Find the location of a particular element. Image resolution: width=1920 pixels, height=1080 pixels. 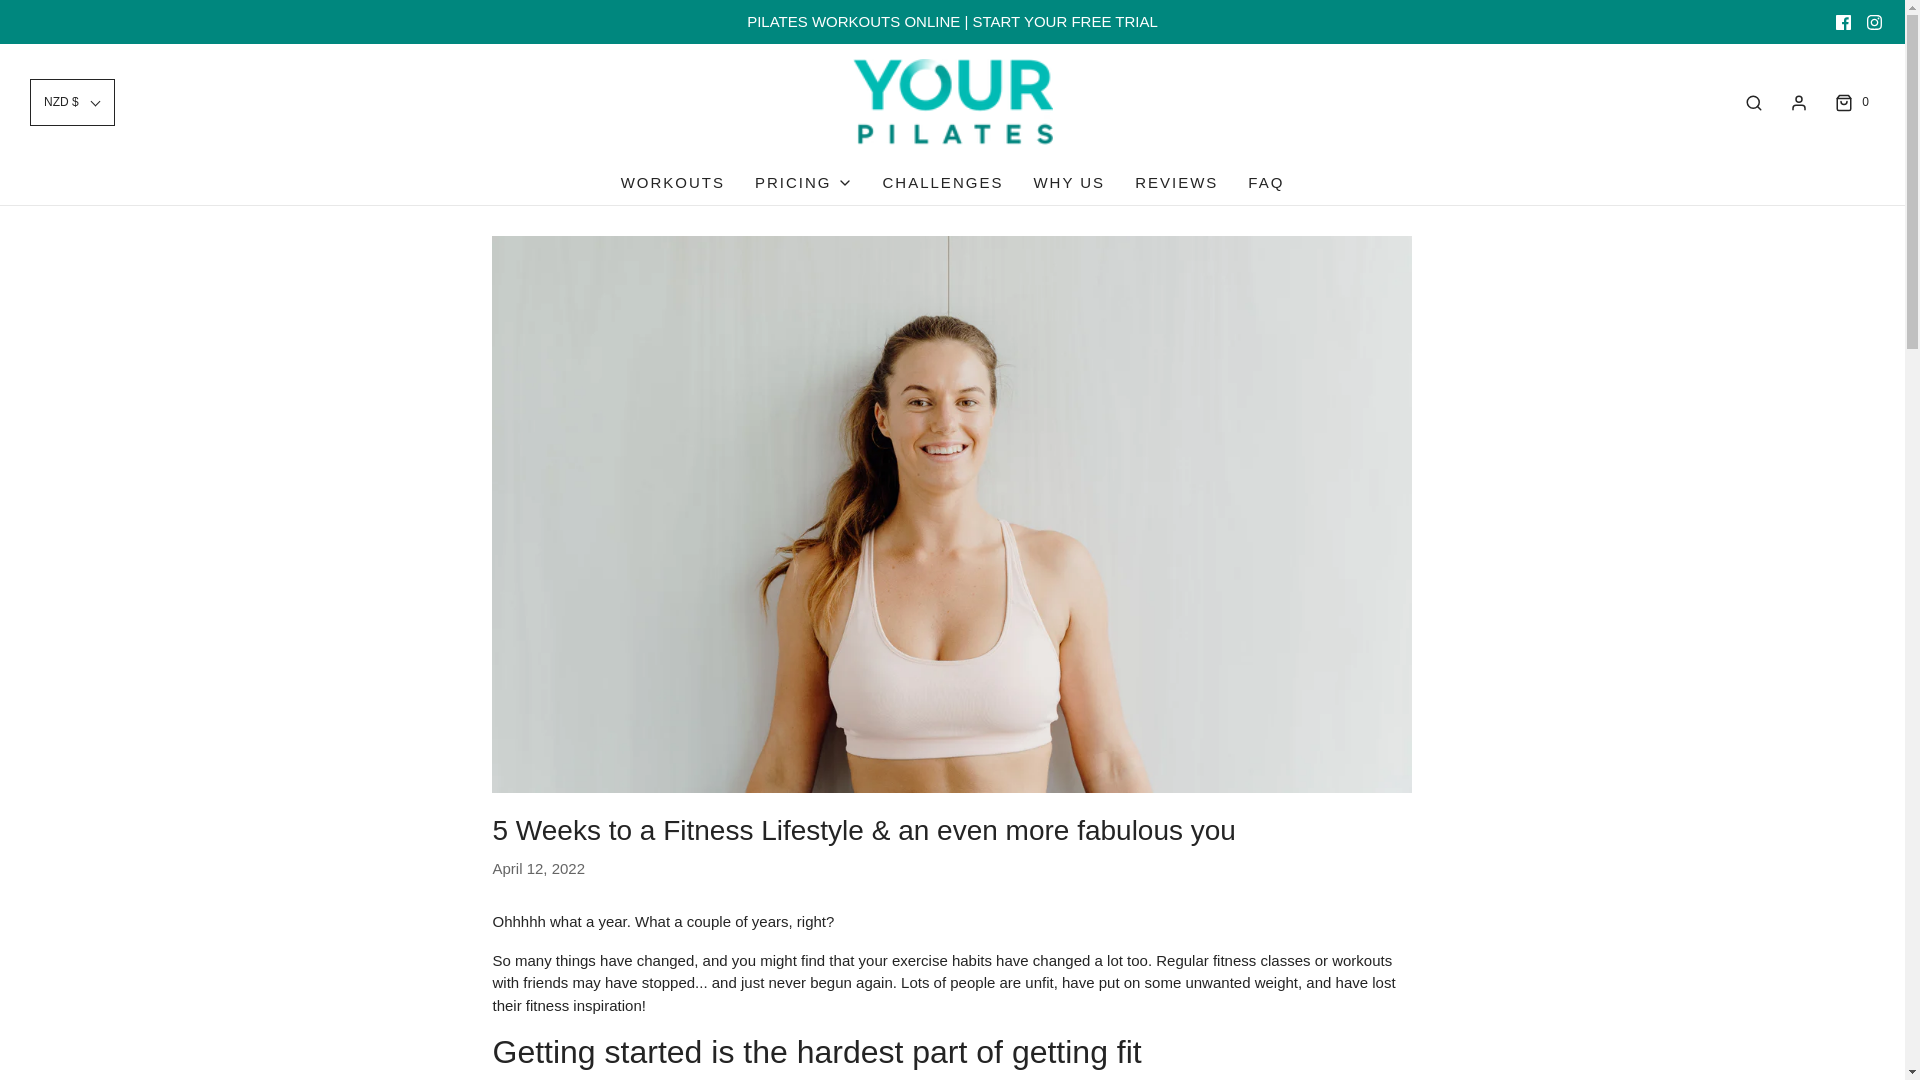

REVIEWS is located at coordinates (1176, 182).